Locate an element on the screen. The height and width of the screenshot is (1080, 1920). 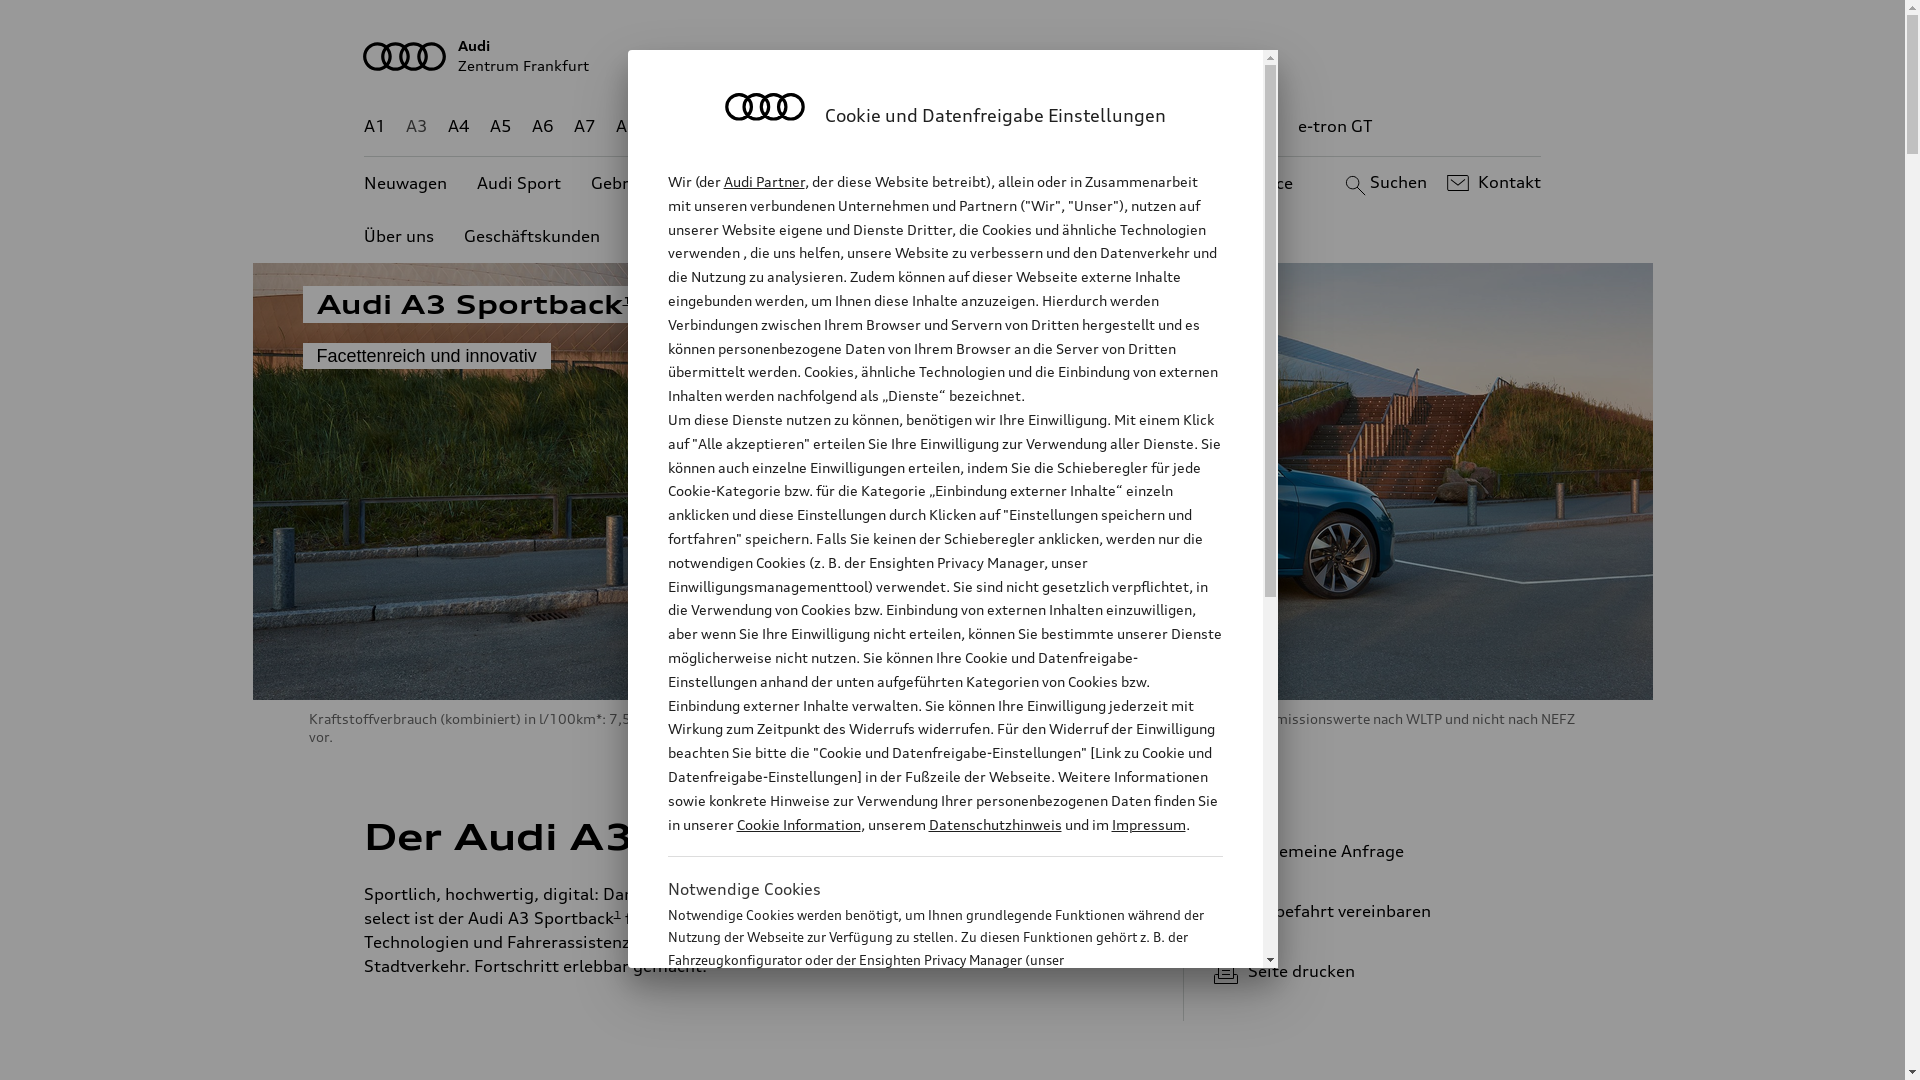
A4 is located at coordinates (459, 126).